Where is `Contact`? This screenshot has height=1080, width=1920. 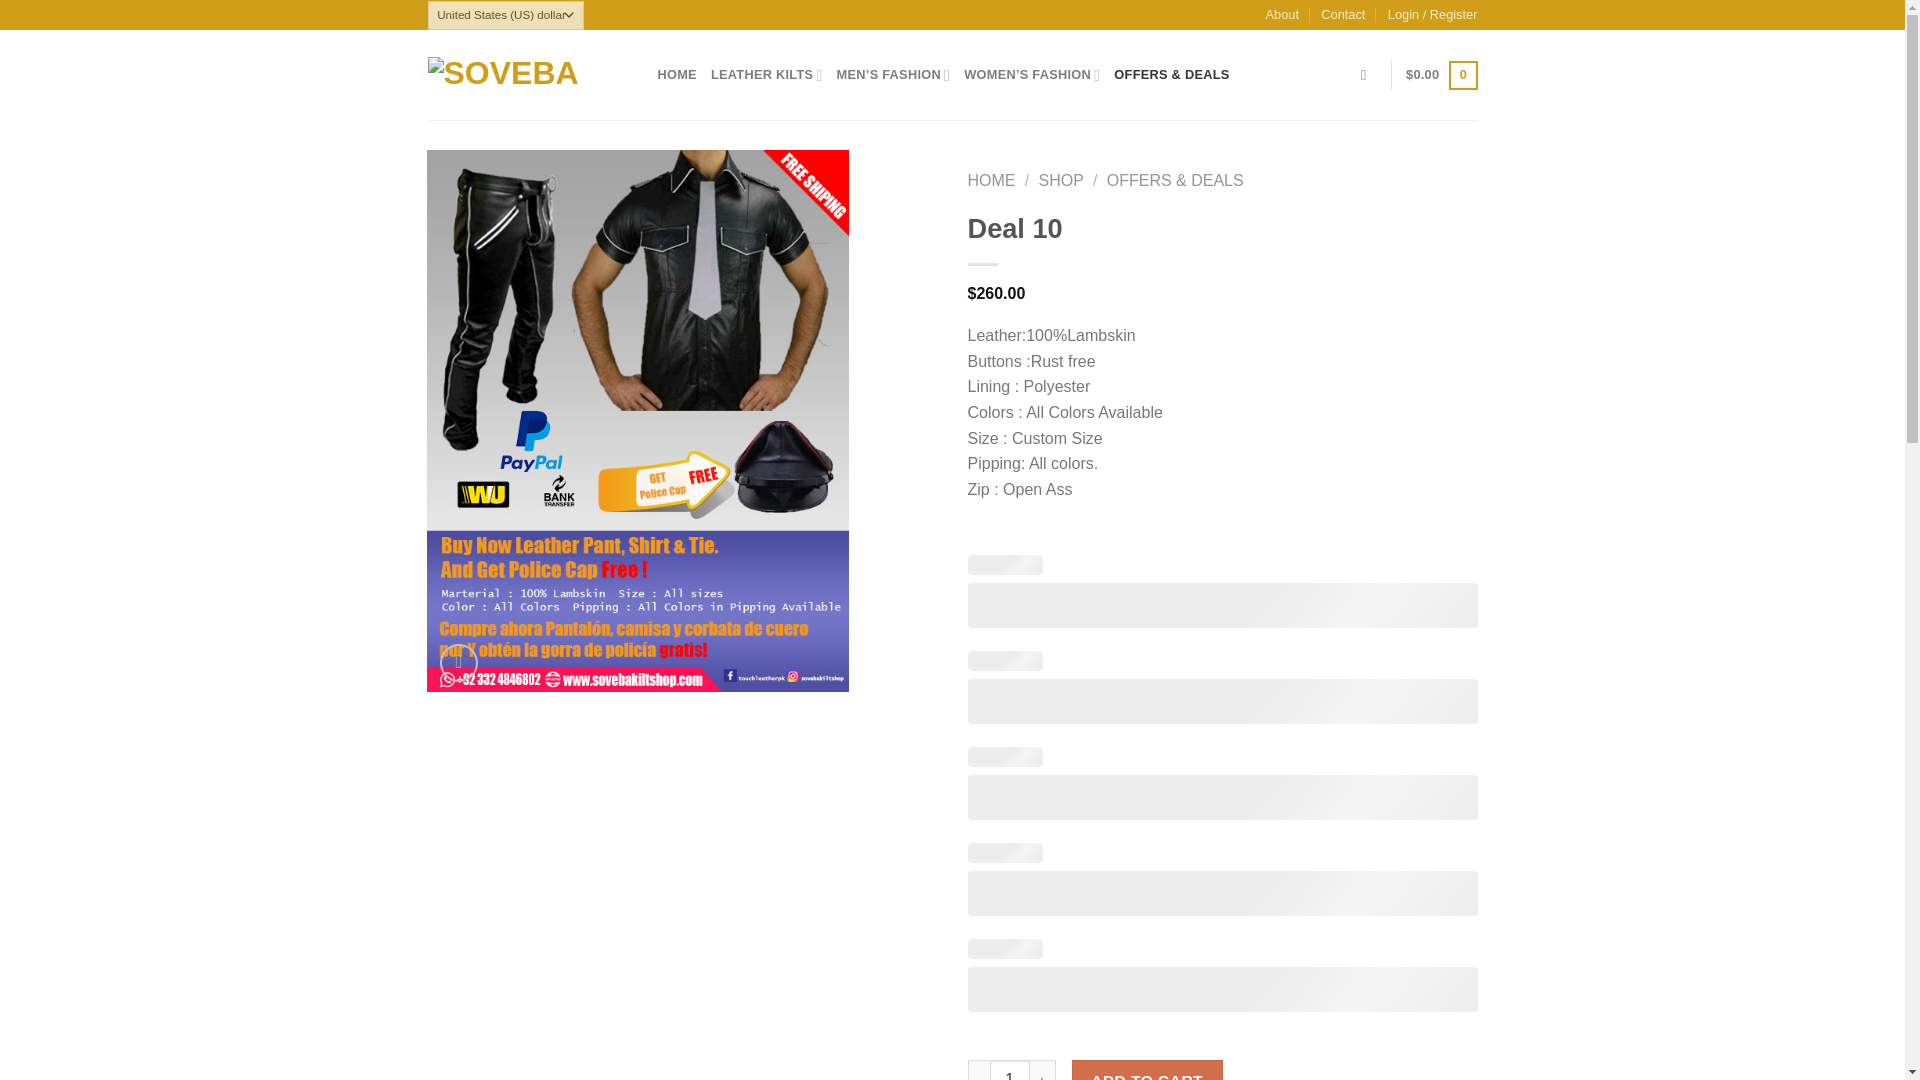 Contact is located at coordinates (1342, 15).